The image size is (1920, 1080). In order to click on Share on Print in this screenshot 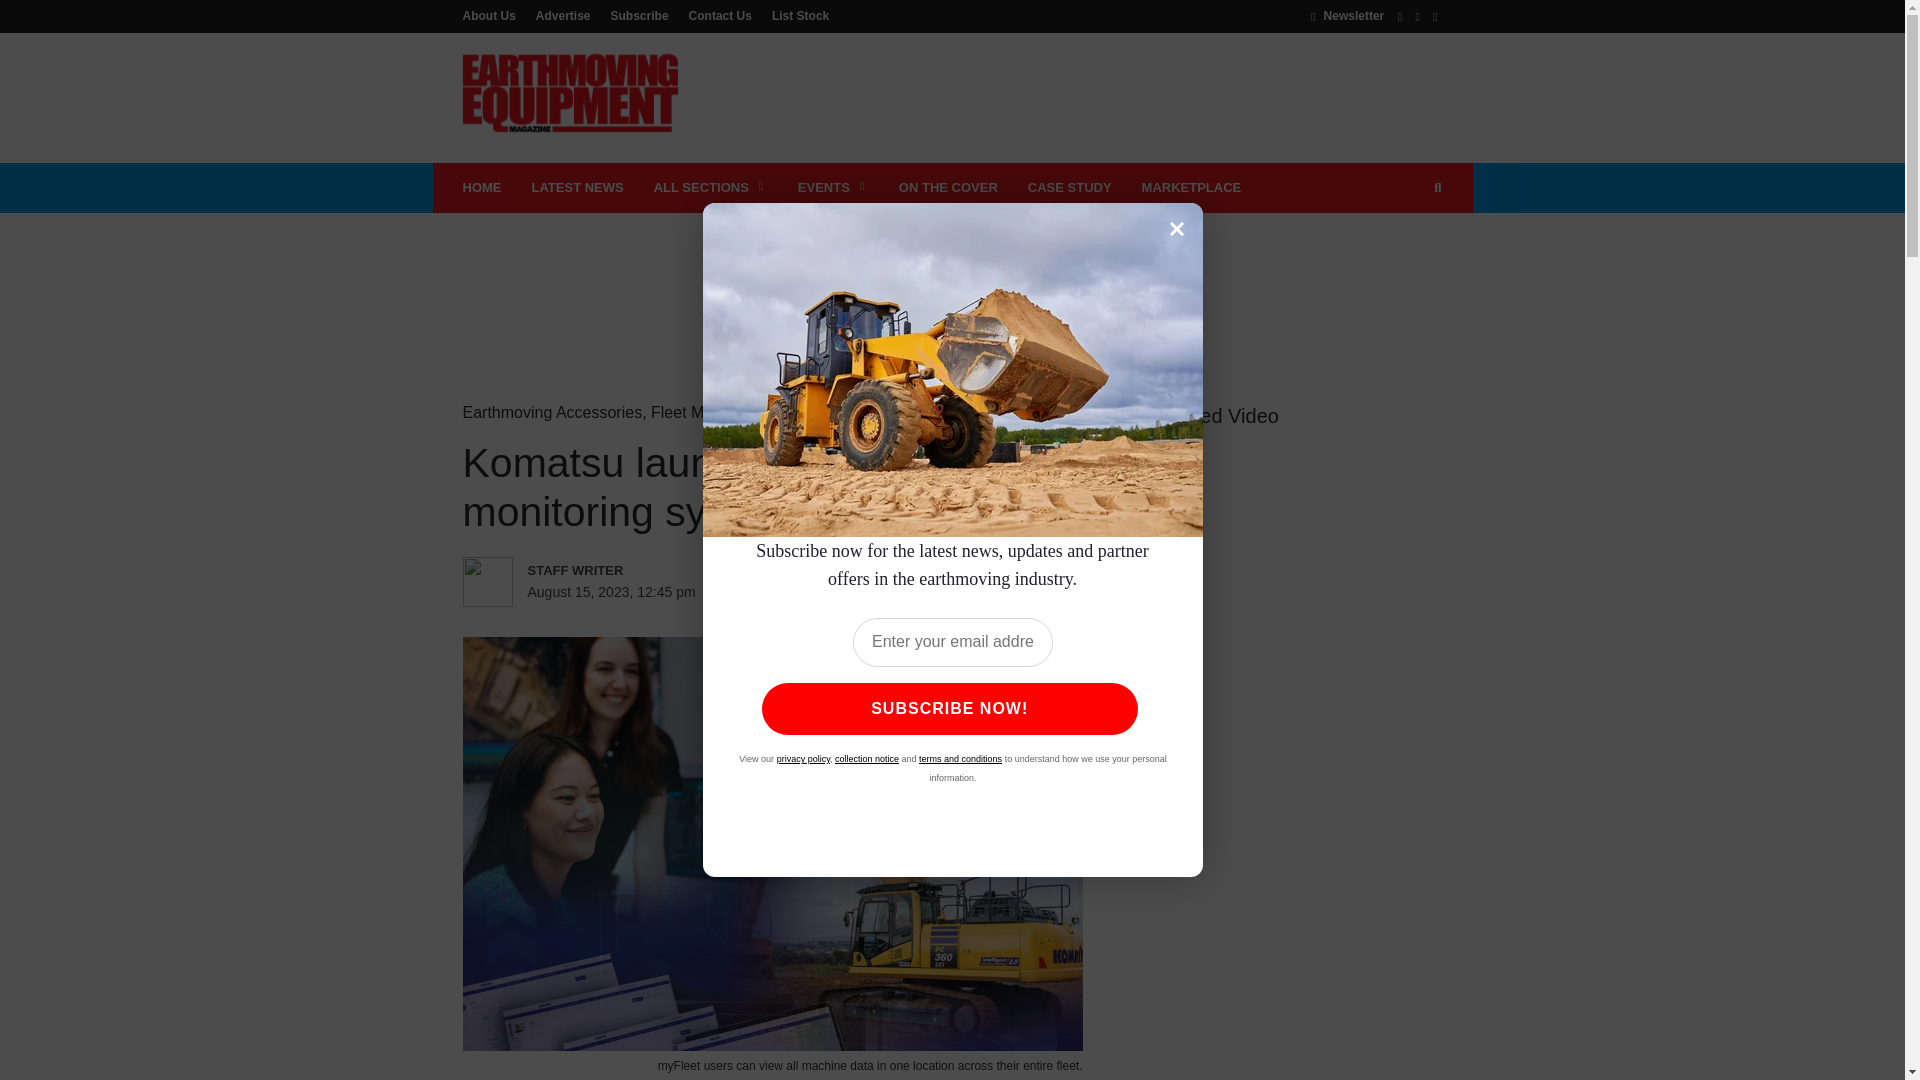, I will do `click(920, 592)`.